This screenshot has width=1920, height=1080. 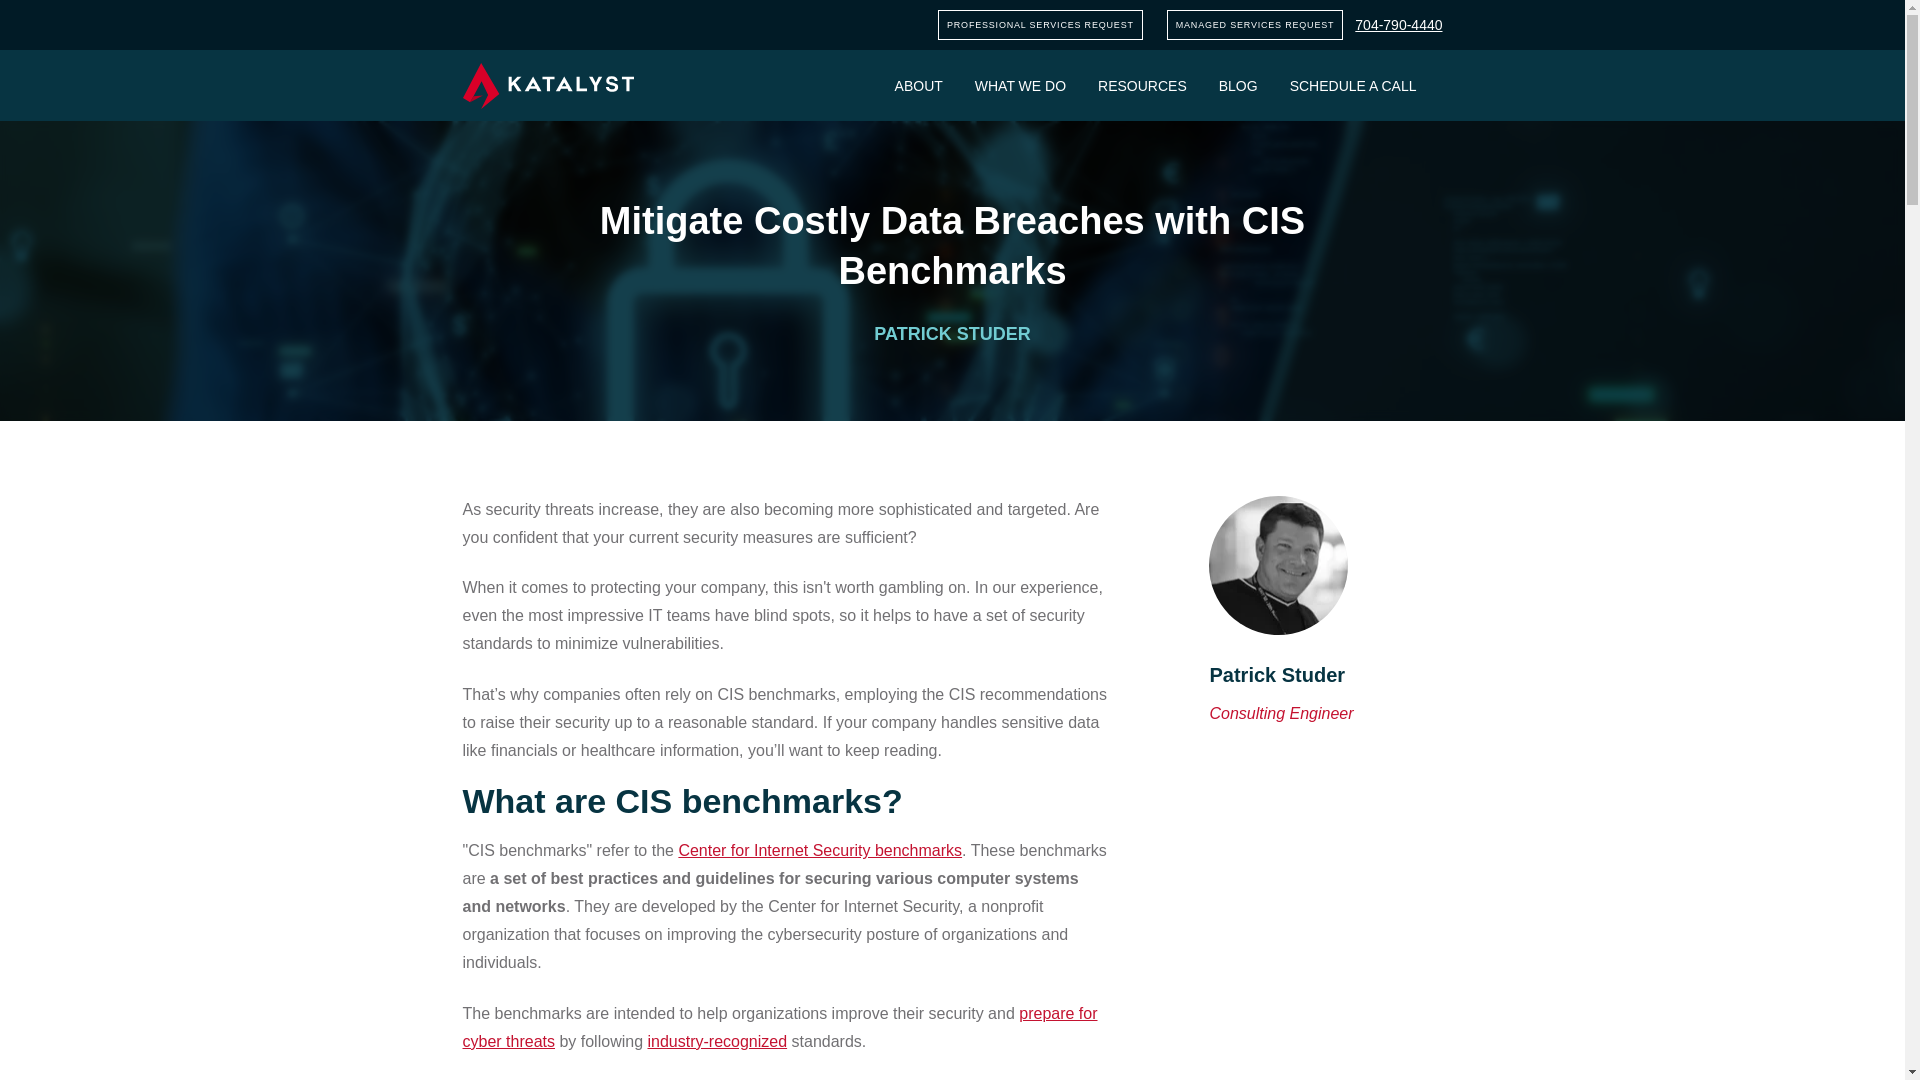 I want to click on BLOG, so click(x=1238, y=85).